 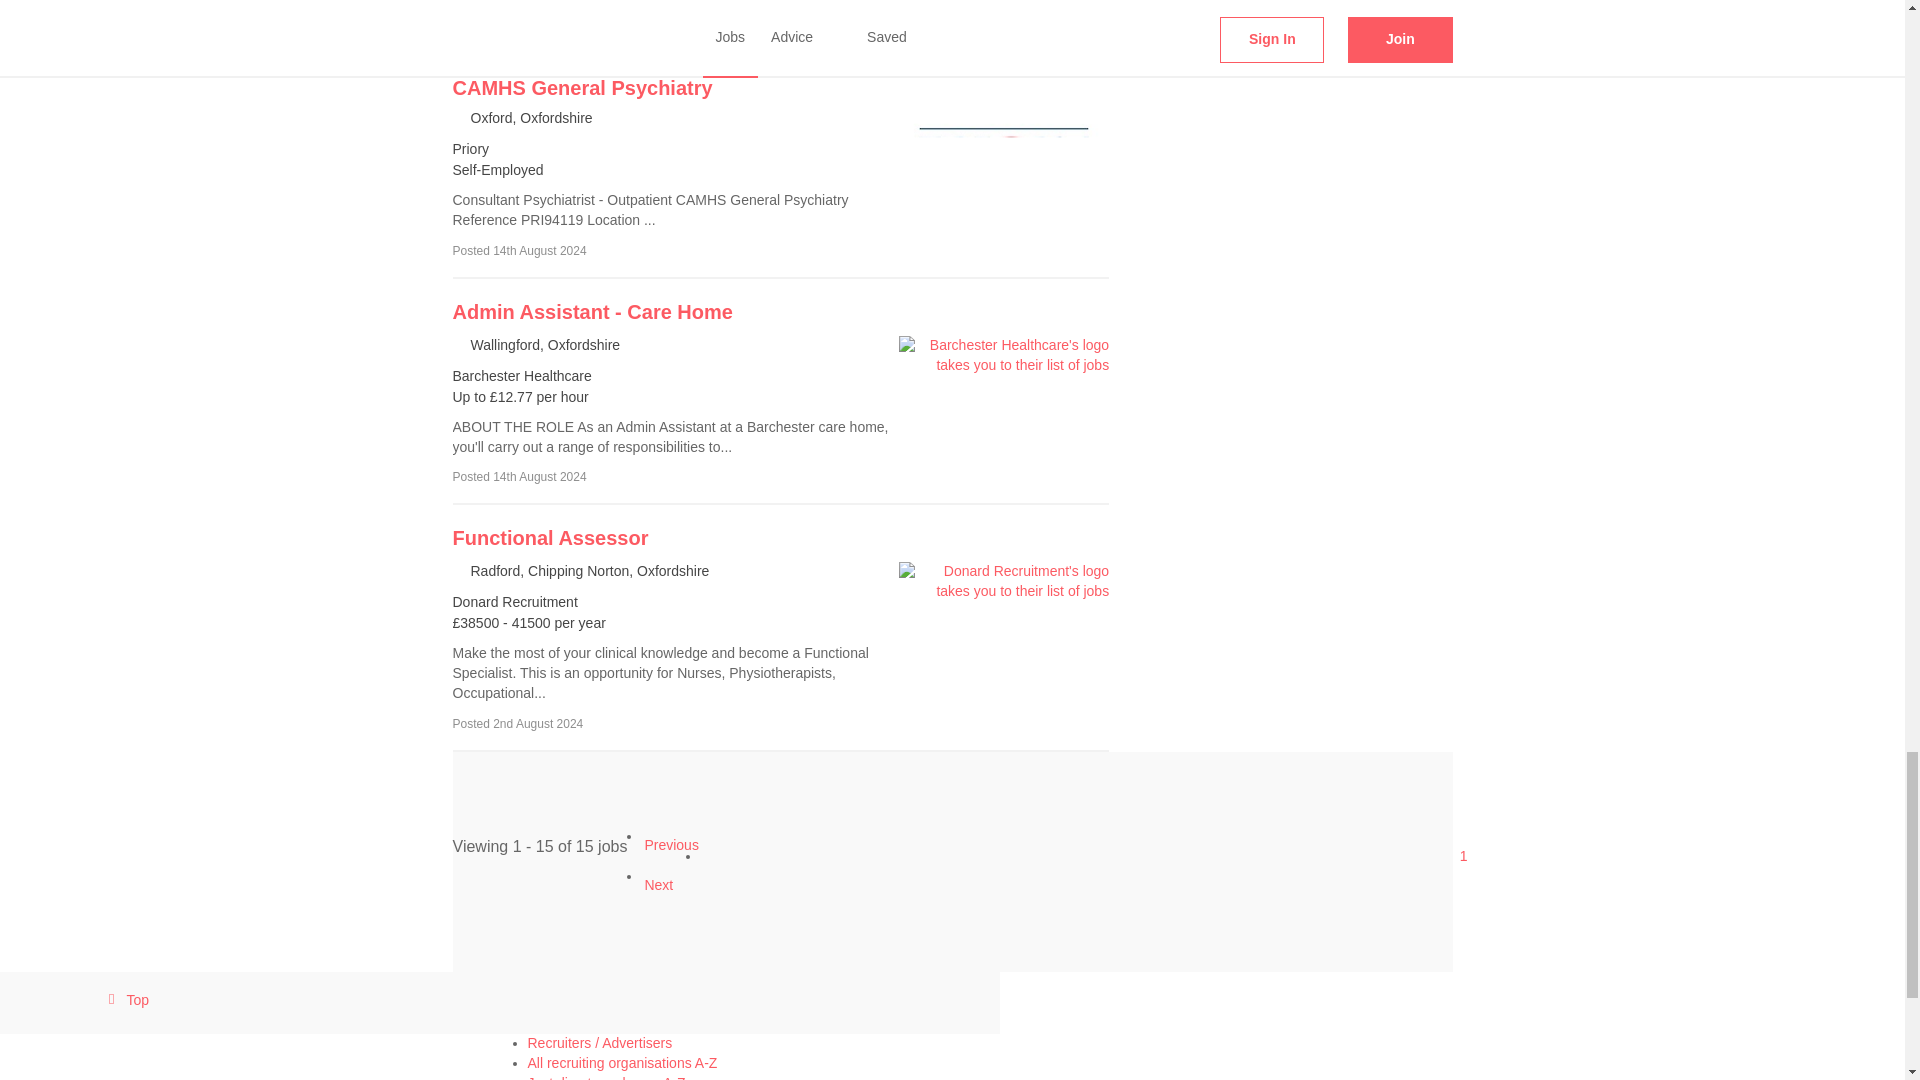 What do you see at coordinates (125, 1000) in the screenshot?
I see `Top` at bounding box center [125, 1000].